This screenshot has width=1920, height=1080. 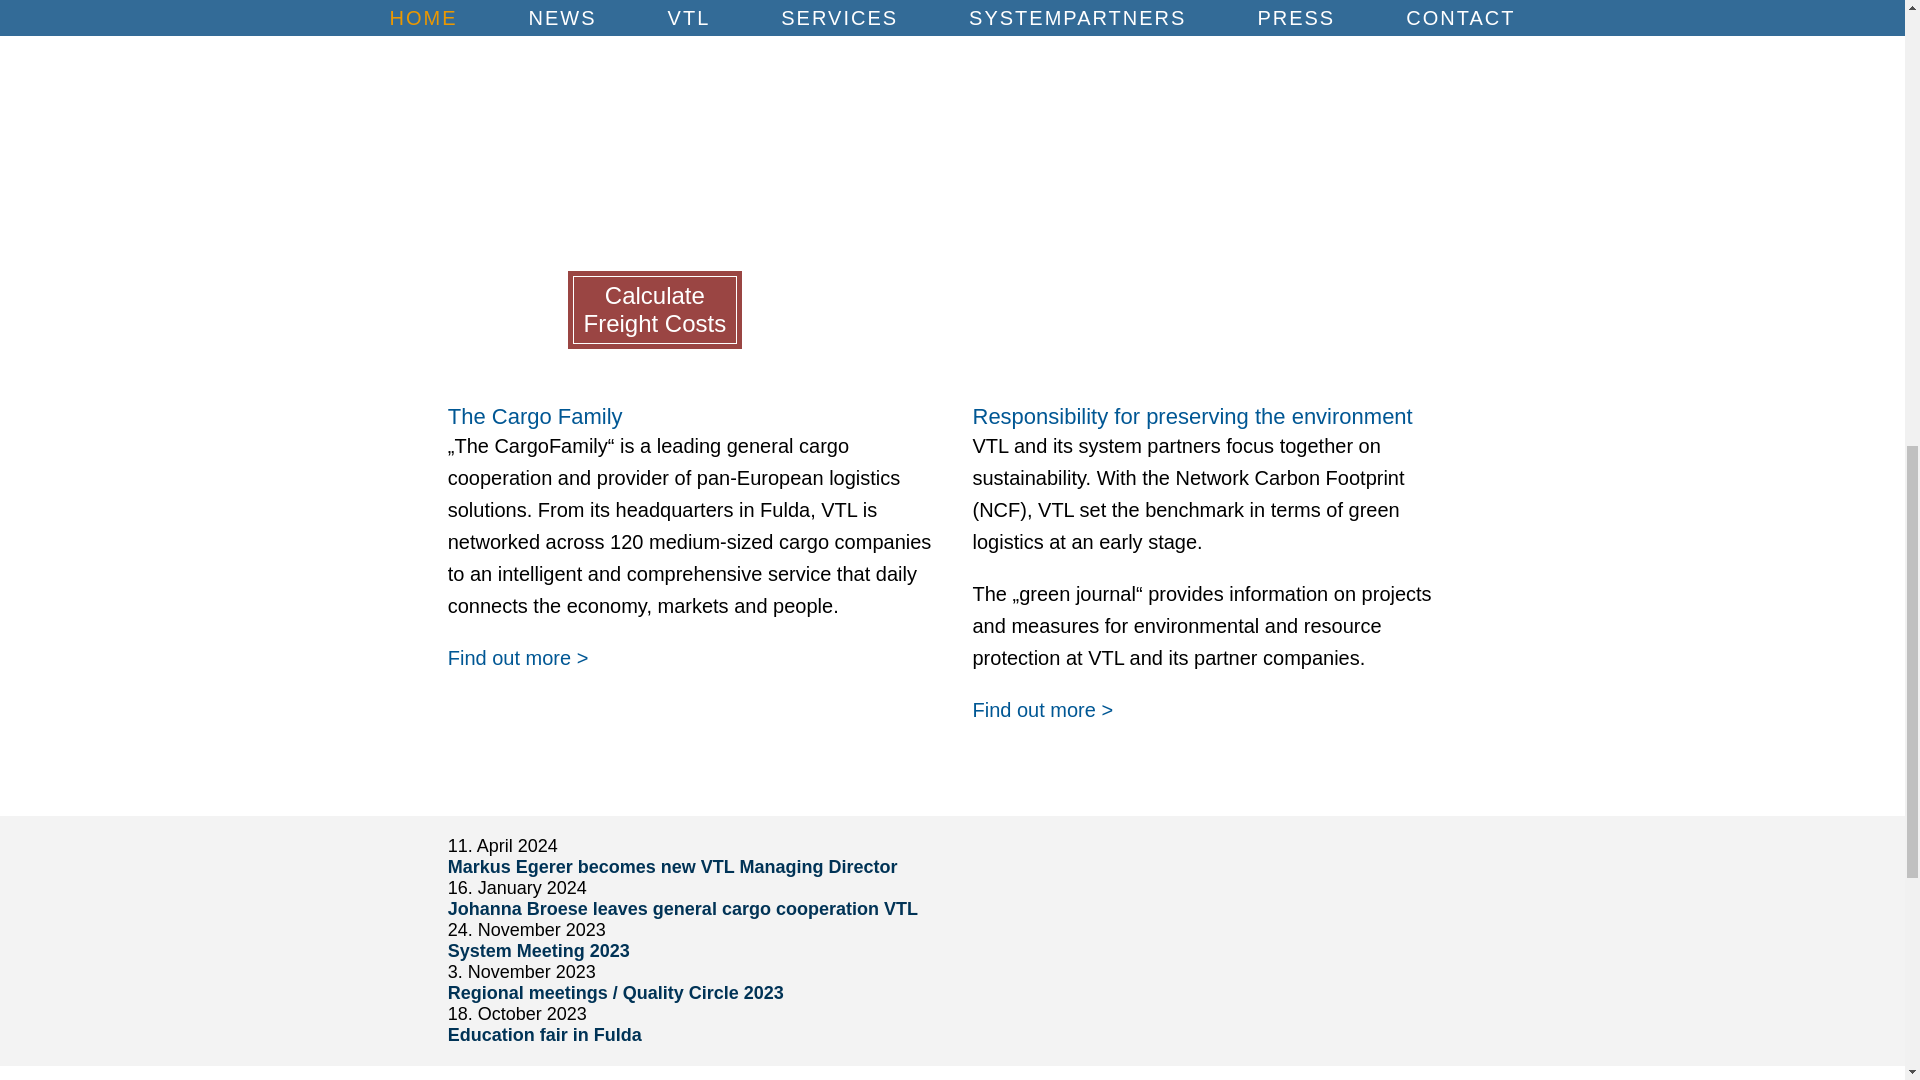 I want to click on Education fair in Fulda, so click(x=544, y=1034).